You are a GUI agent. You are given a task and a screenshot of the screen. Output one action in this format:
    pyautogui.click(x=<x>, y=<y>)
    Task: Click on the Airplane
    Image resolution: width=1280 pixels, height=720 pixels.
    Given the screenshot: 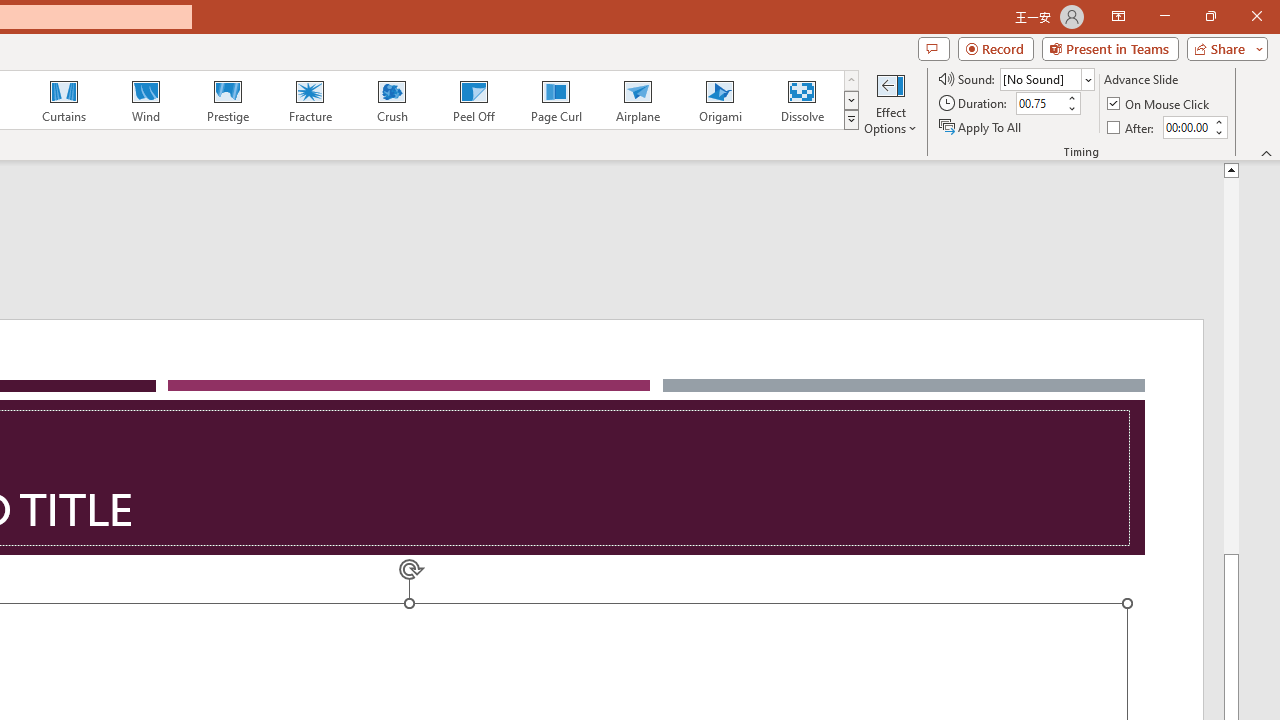 What is the action you would take?
    pyautogui.click(x=637, y=100)
    